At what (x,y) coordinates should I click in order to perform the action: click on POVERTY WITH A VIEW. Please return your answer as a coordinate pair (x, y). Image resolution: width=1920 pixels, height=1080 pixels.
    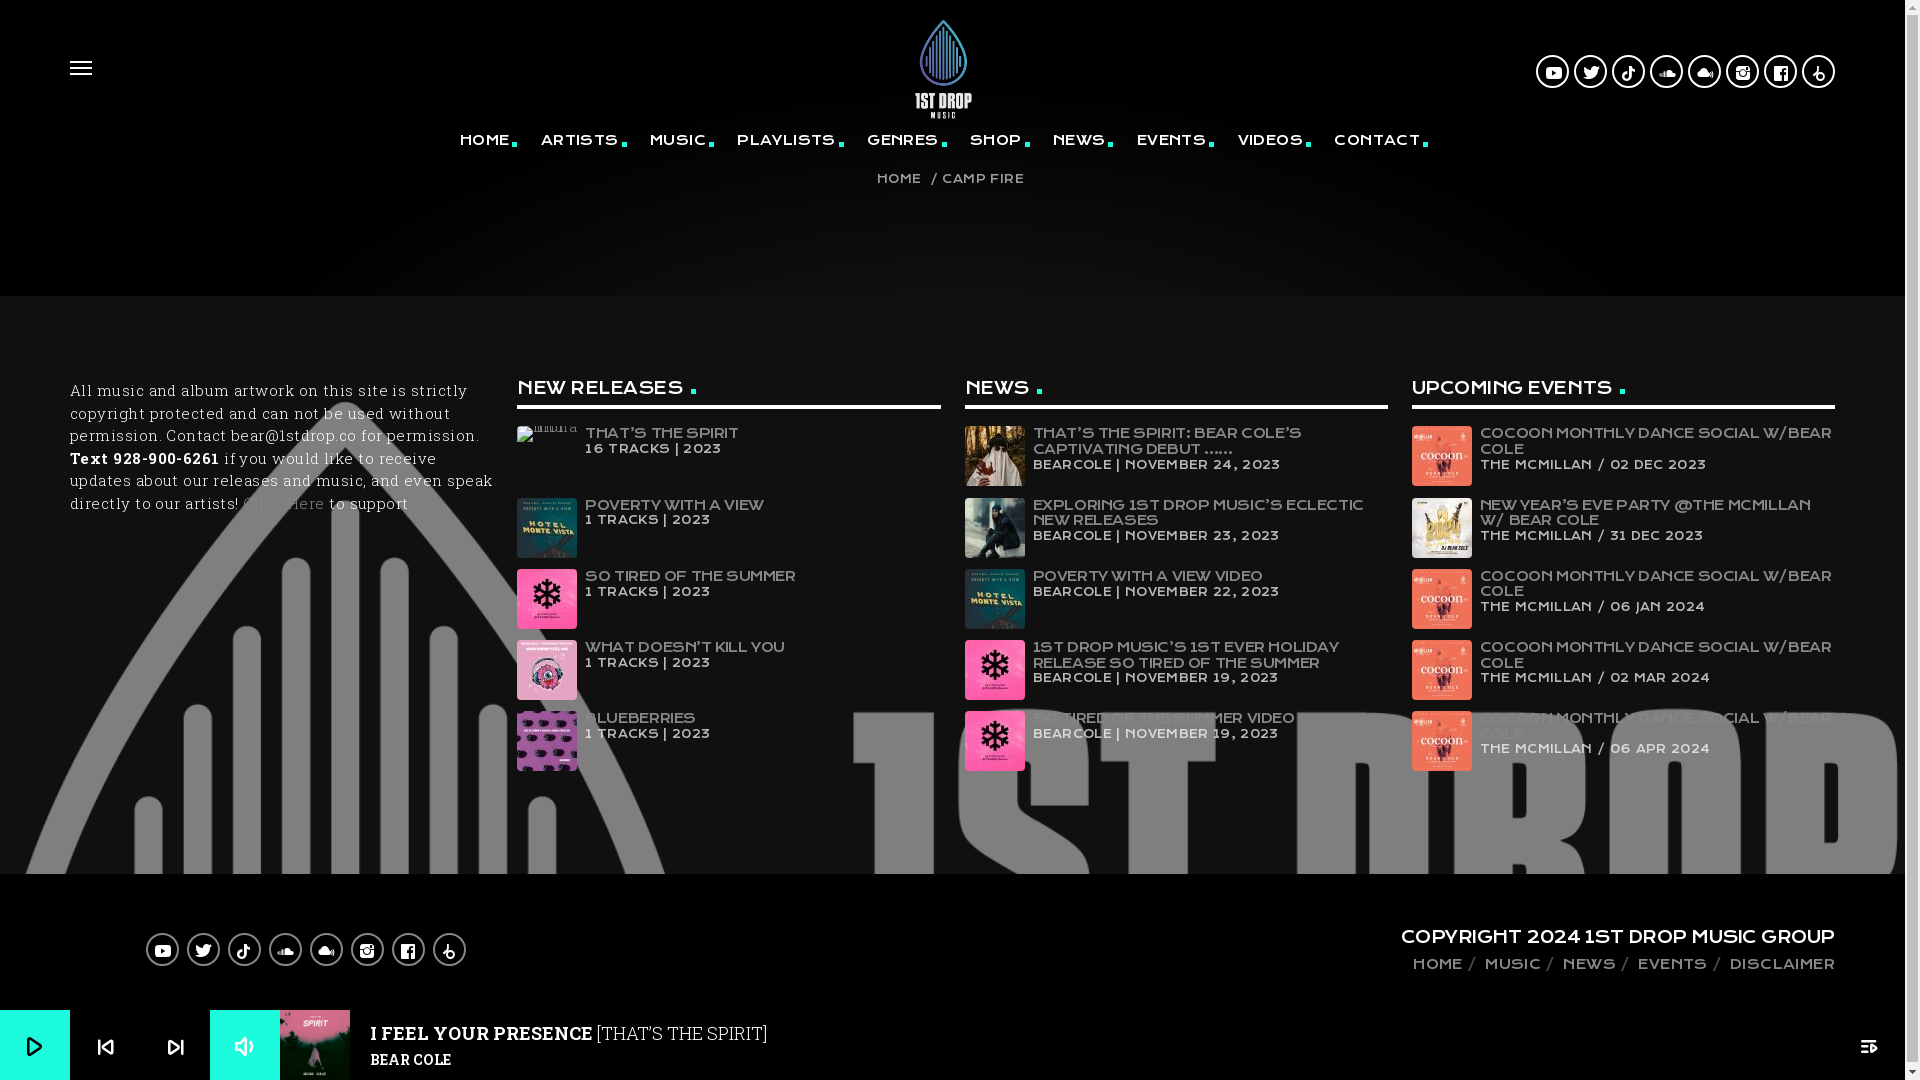
    Looking at the image, I should click on (674, 505).